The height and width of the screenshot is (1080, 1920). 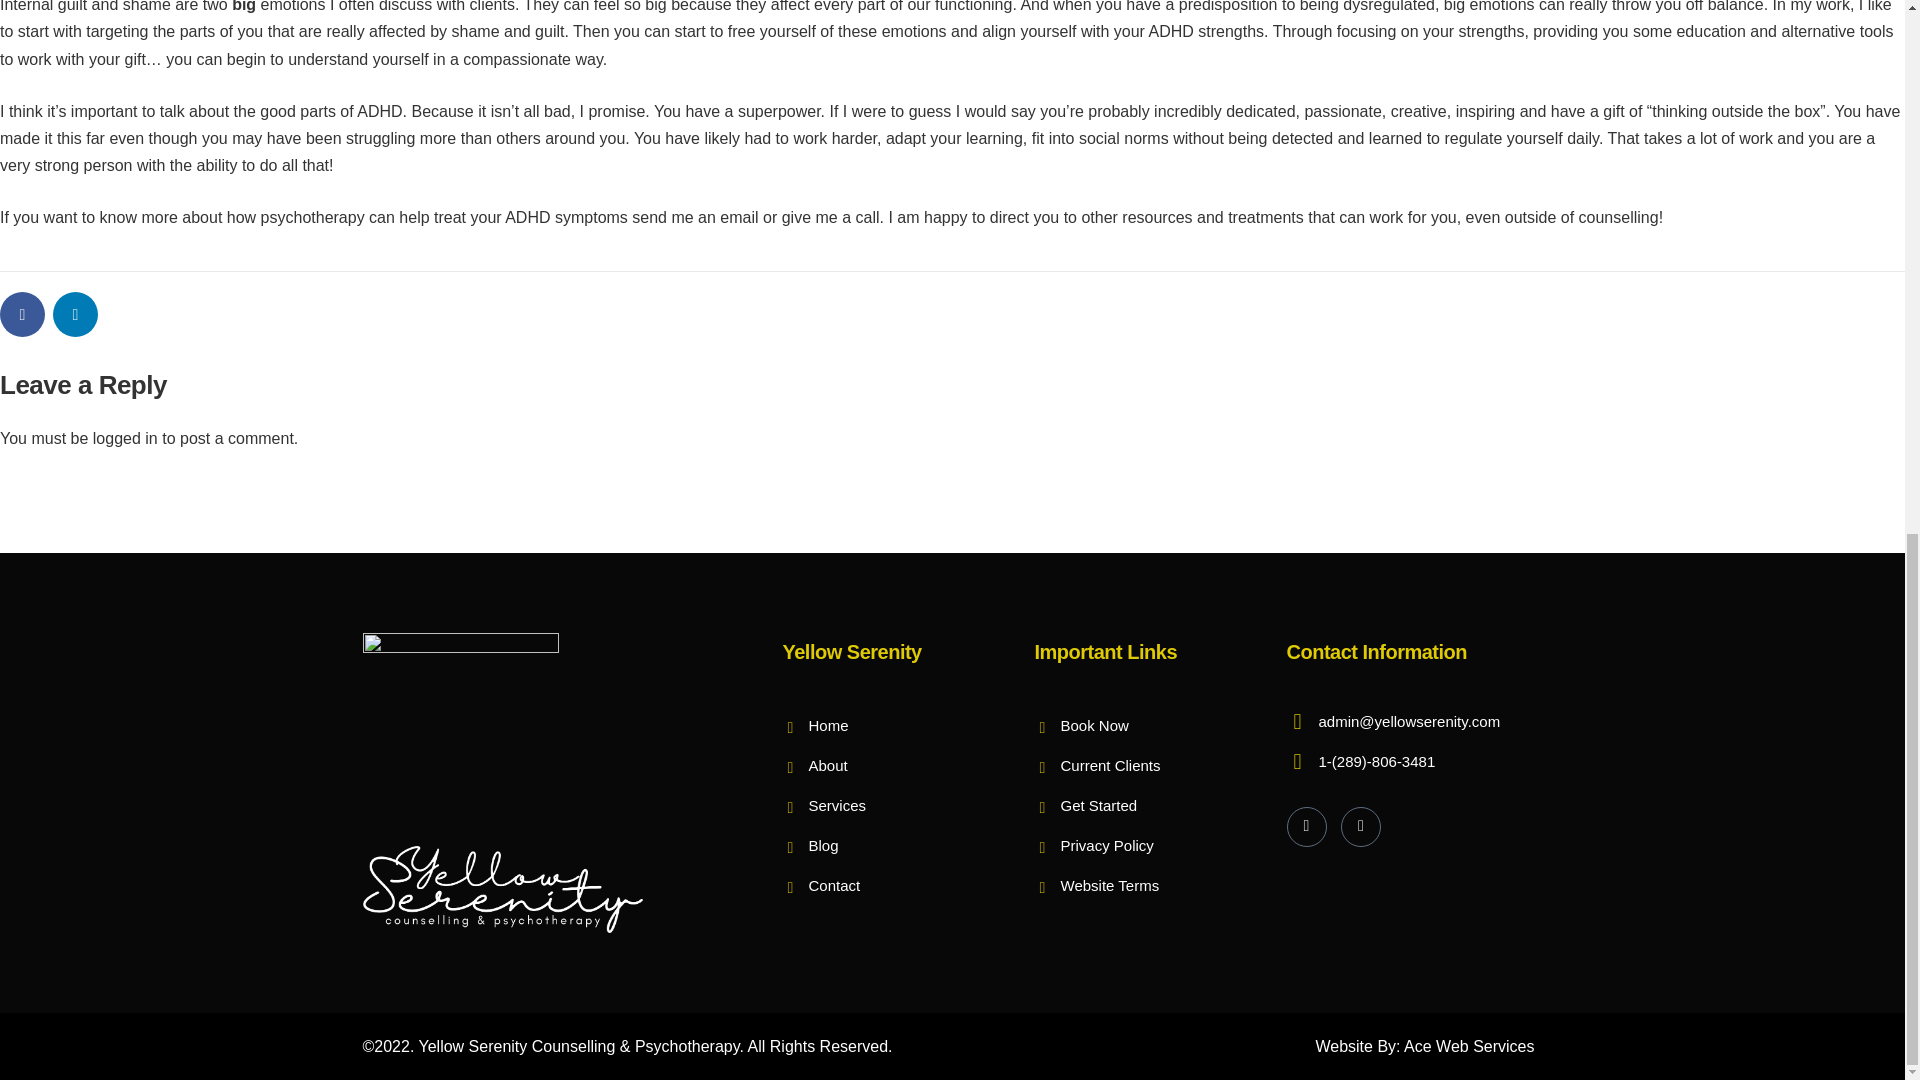 What do you see at coordinates (1081, 726) in the screenshot?
I see `Book Now` at bounding box center [1081, 726].